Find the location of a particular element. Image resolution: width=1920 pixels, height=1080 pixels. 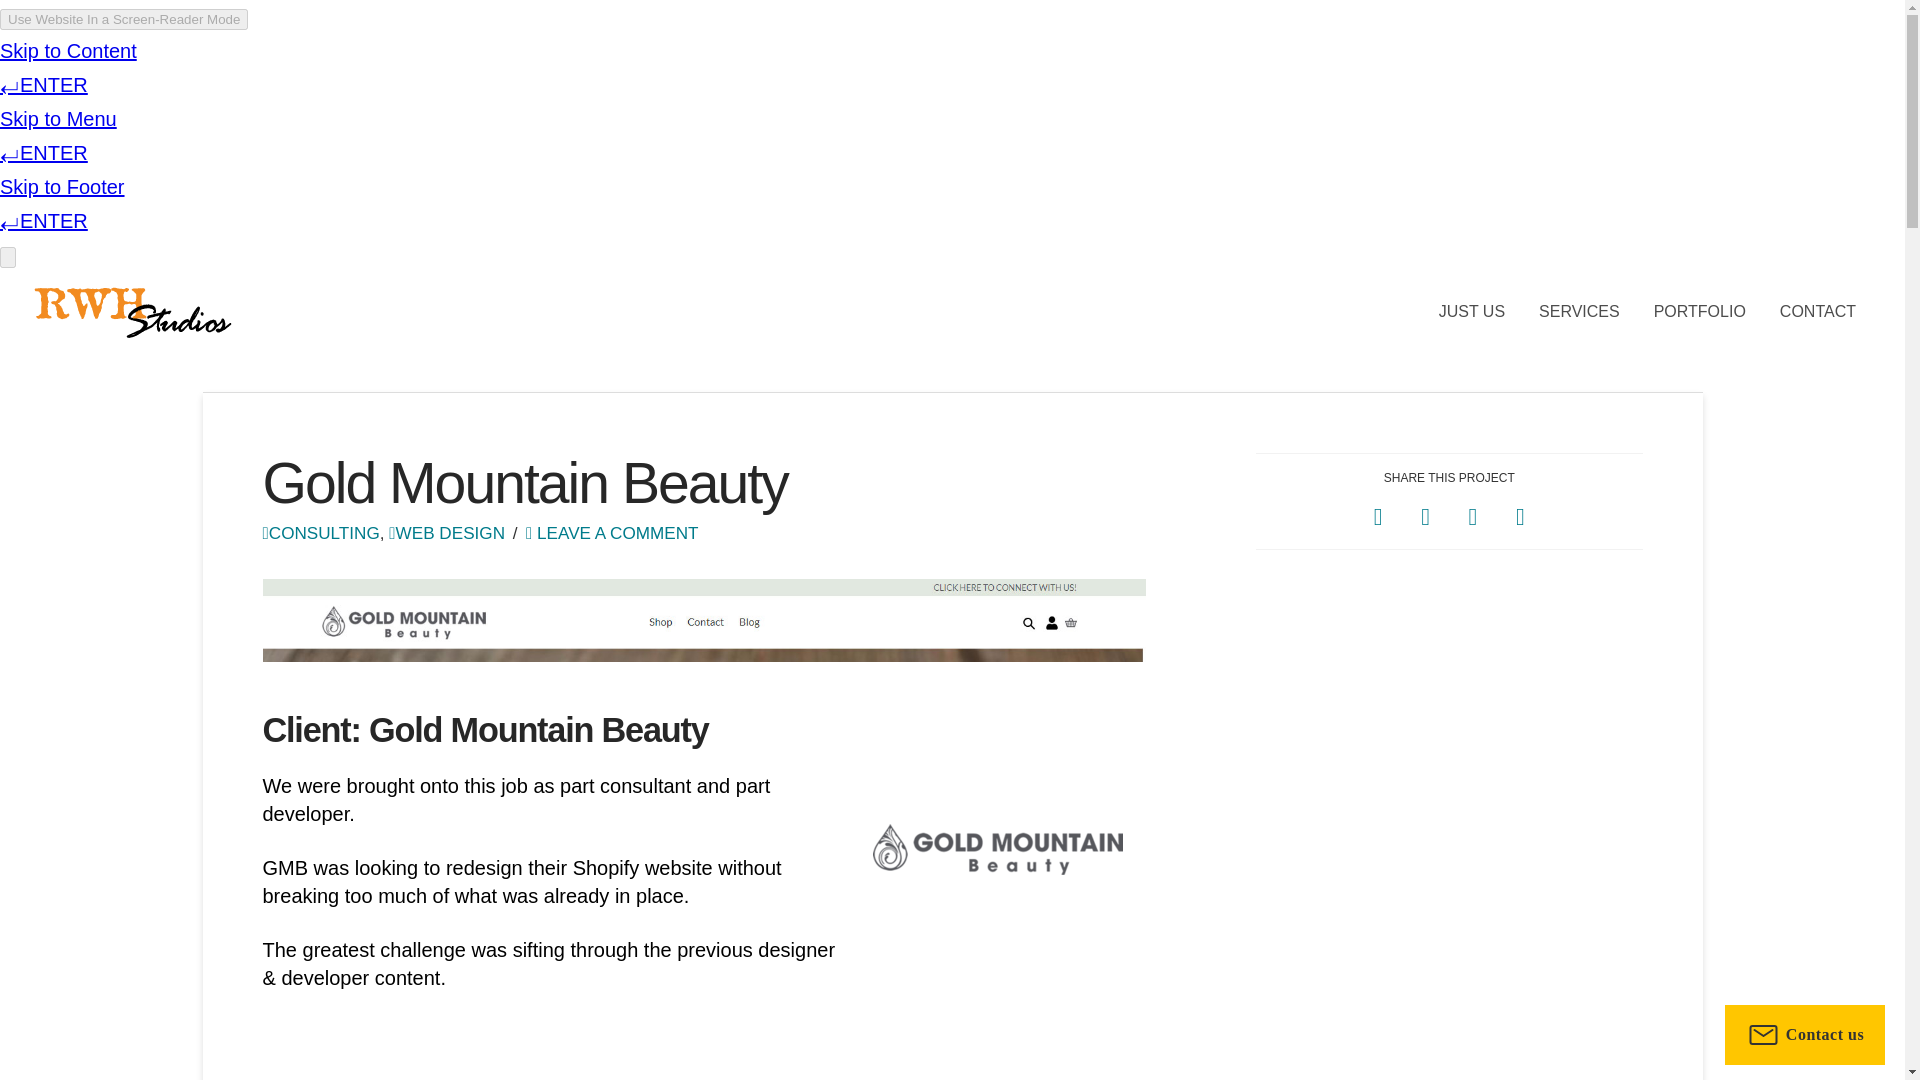

LEAVE A COMMENT is located at coordinates (612, 532).